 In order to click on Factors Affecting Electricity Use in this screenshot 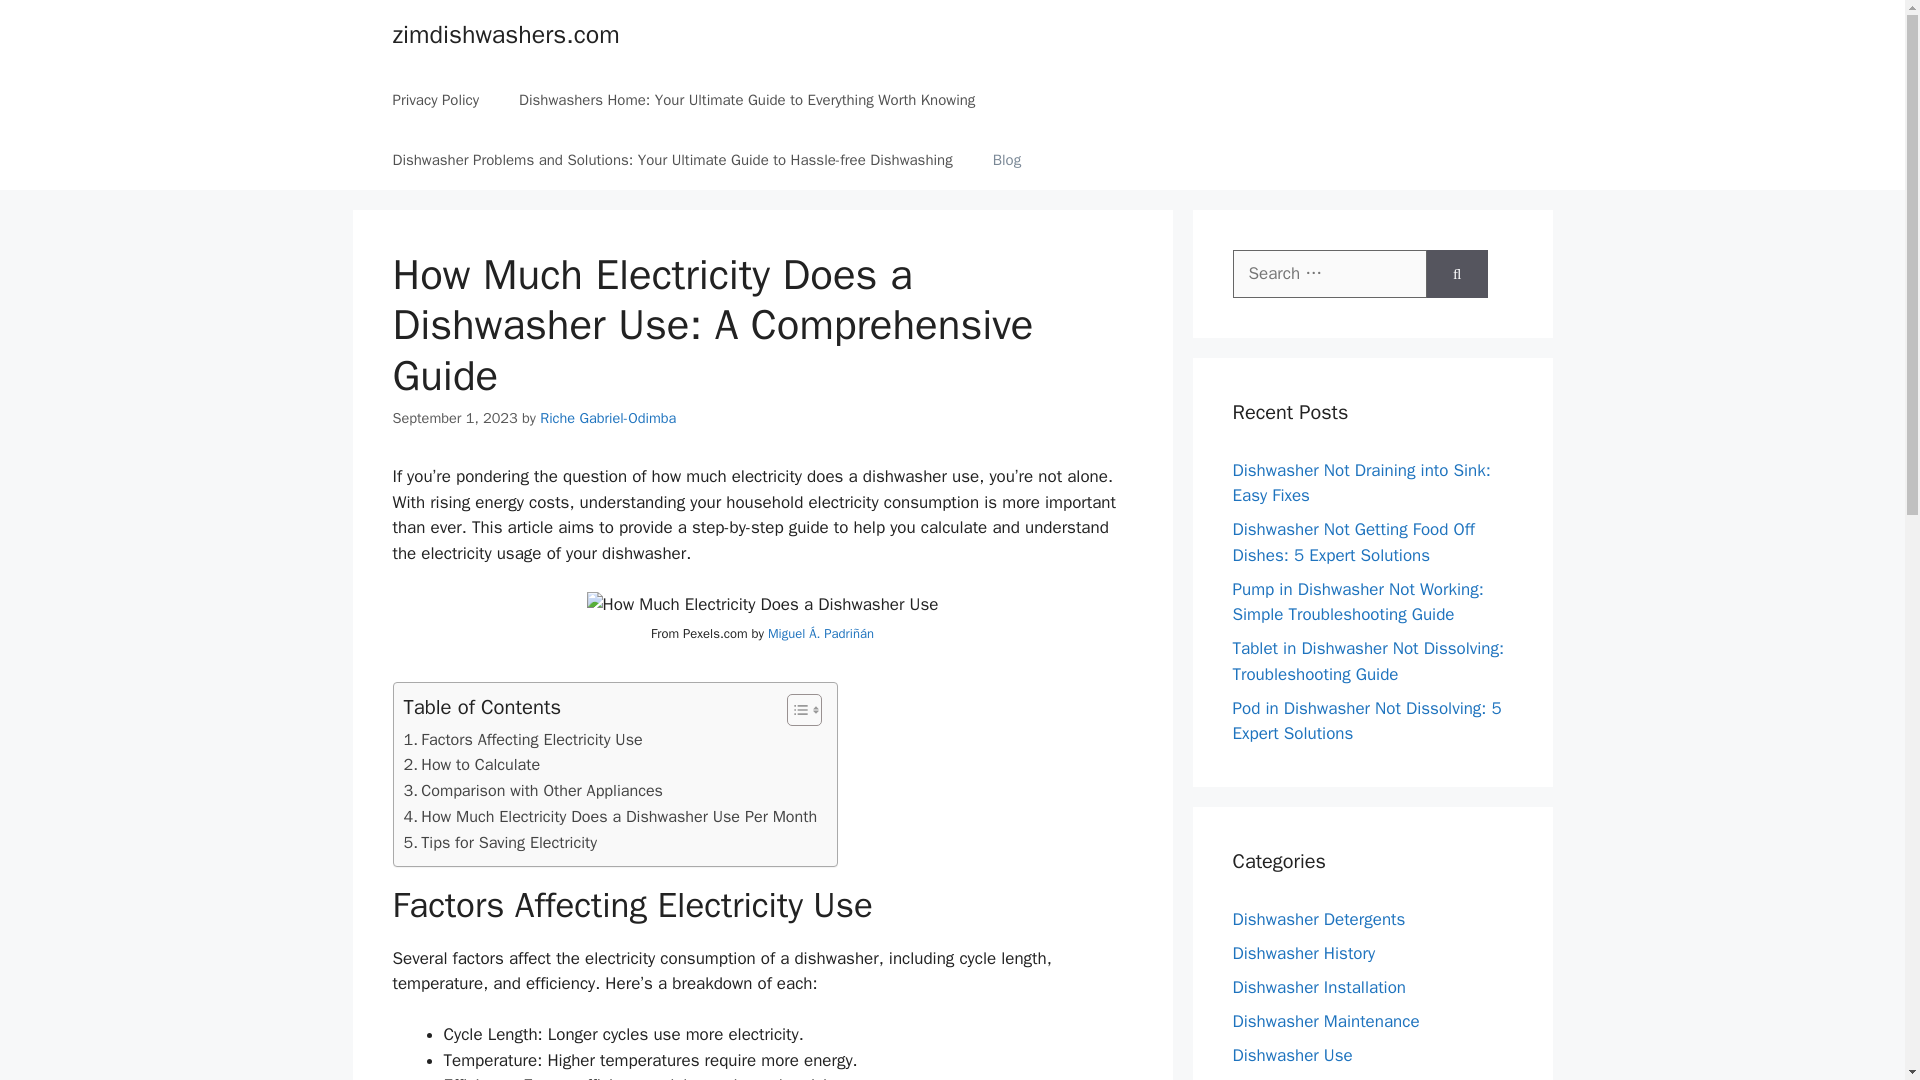, I will do `click(523, 739)`.